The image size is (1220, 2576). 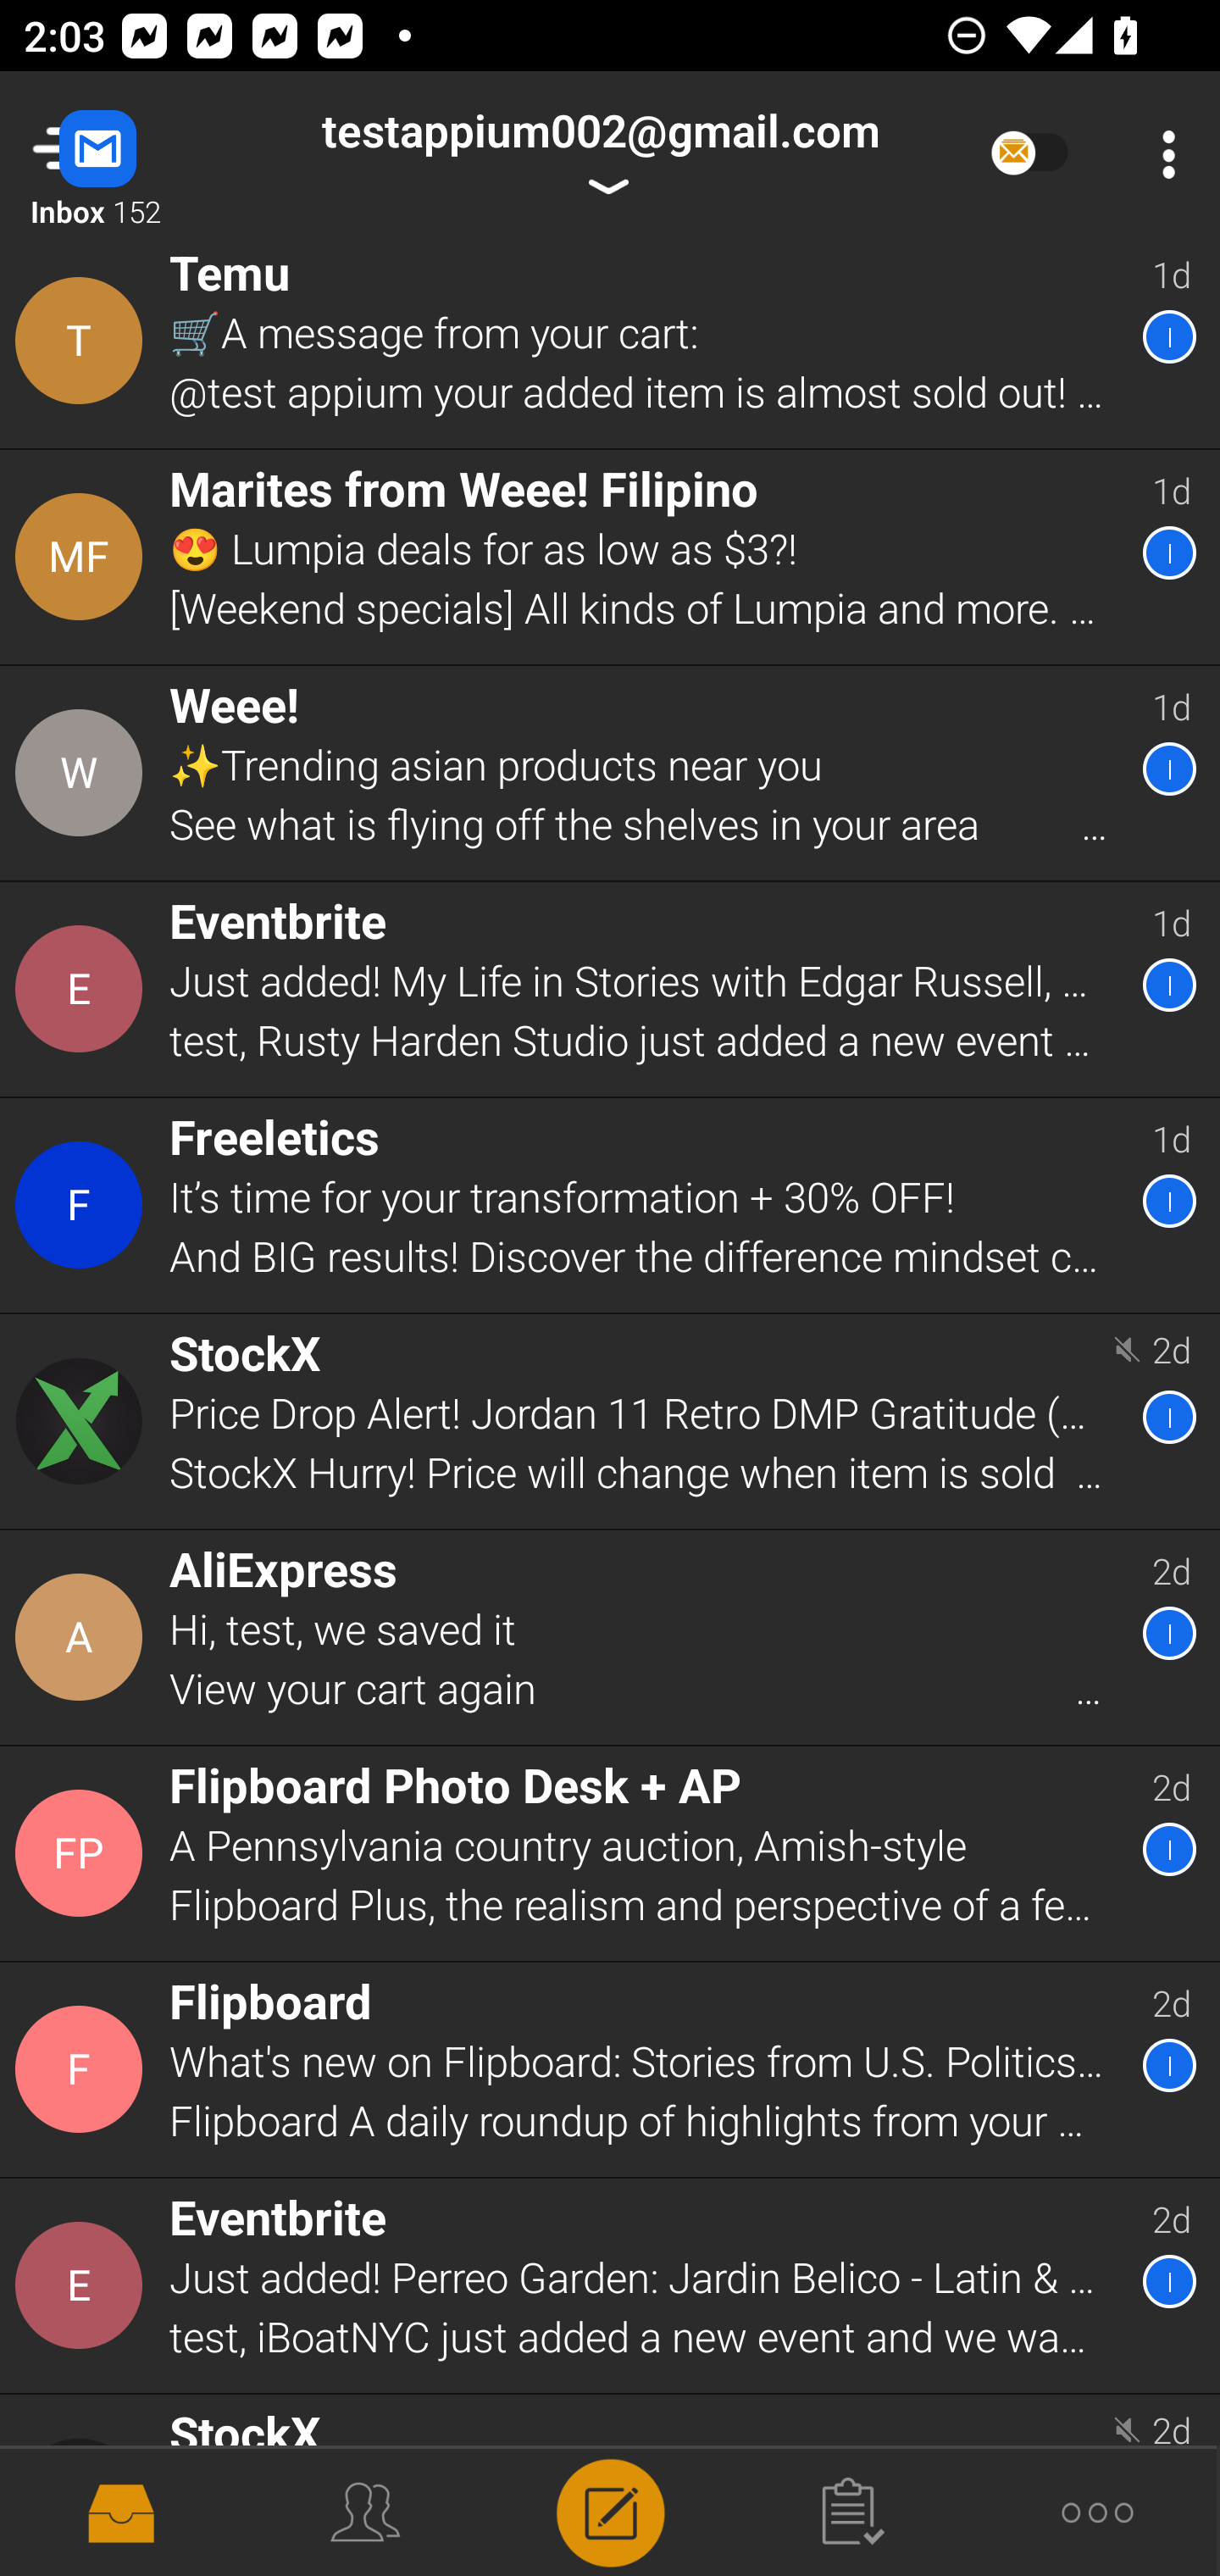 I want to click on Contact Details, so click(x=83, y=1420).